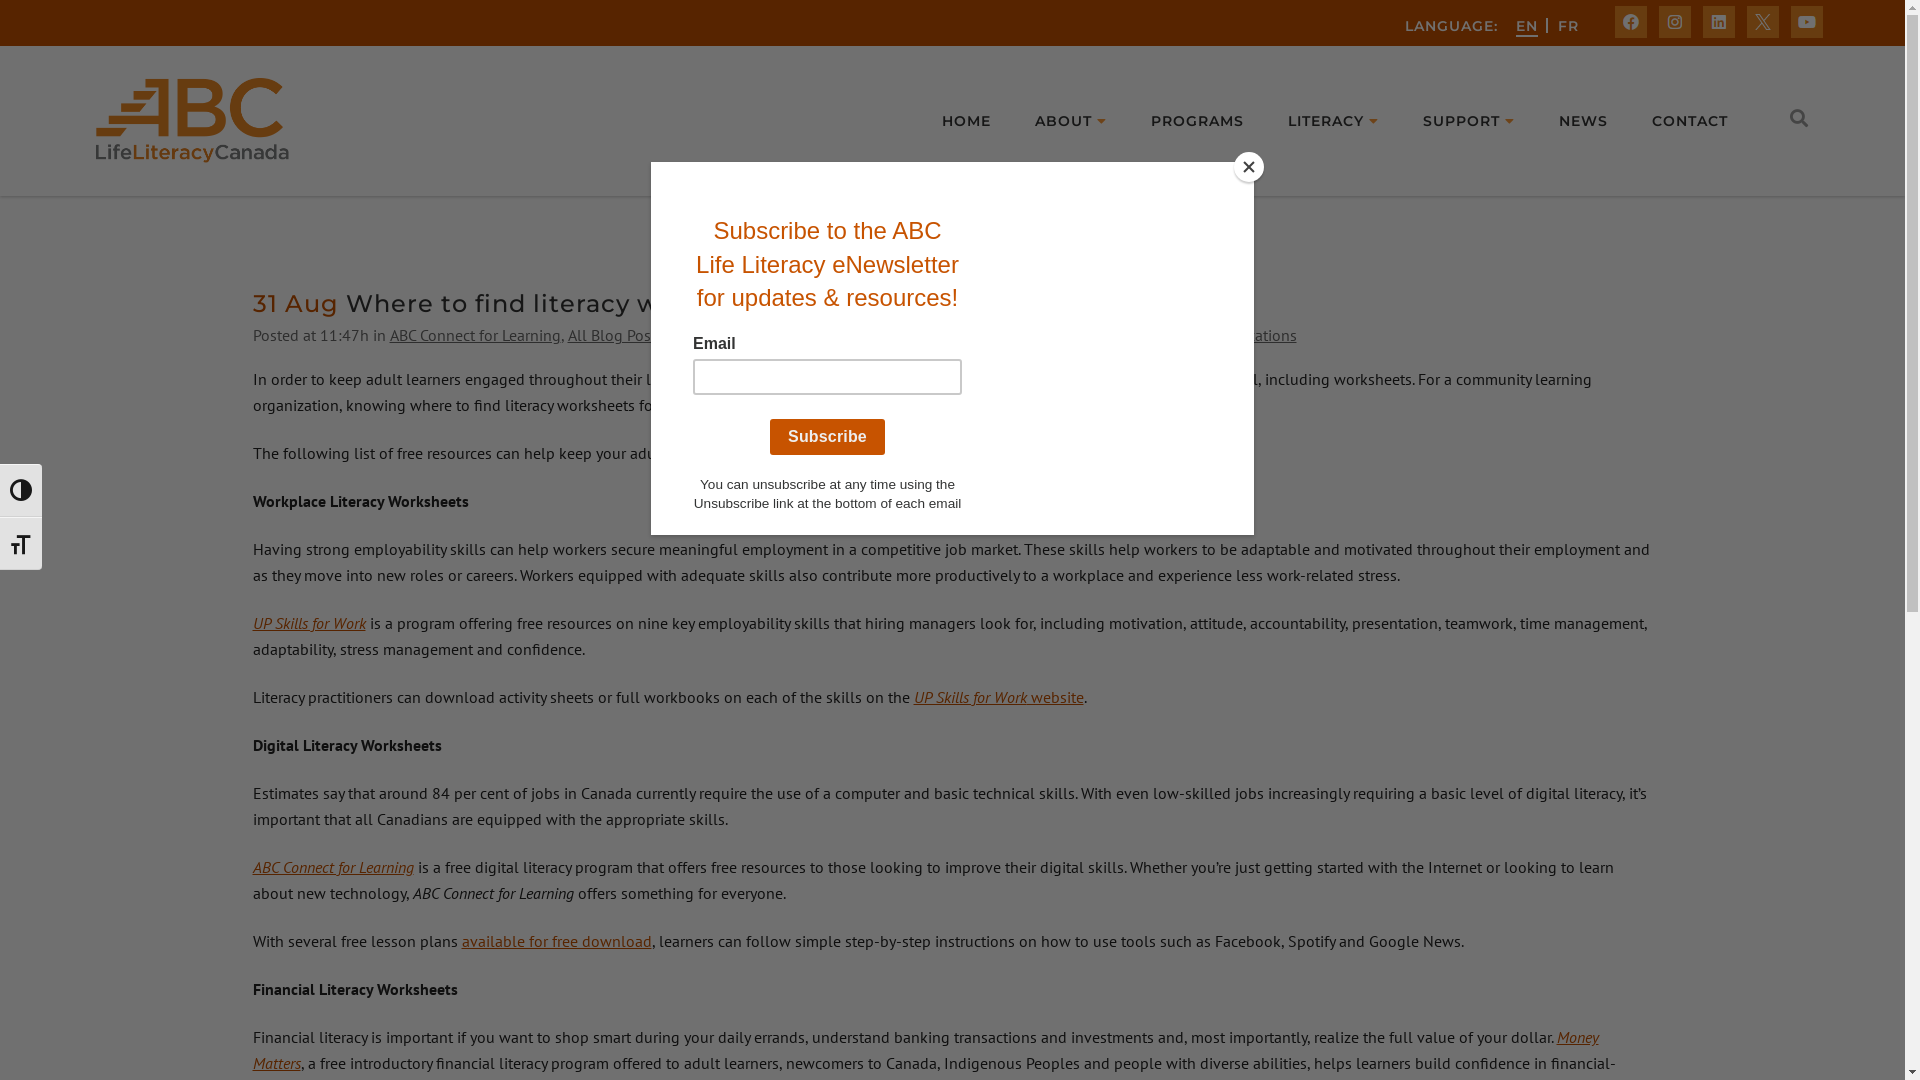  I want to click on UP Skills for Work, so click(308, 622).